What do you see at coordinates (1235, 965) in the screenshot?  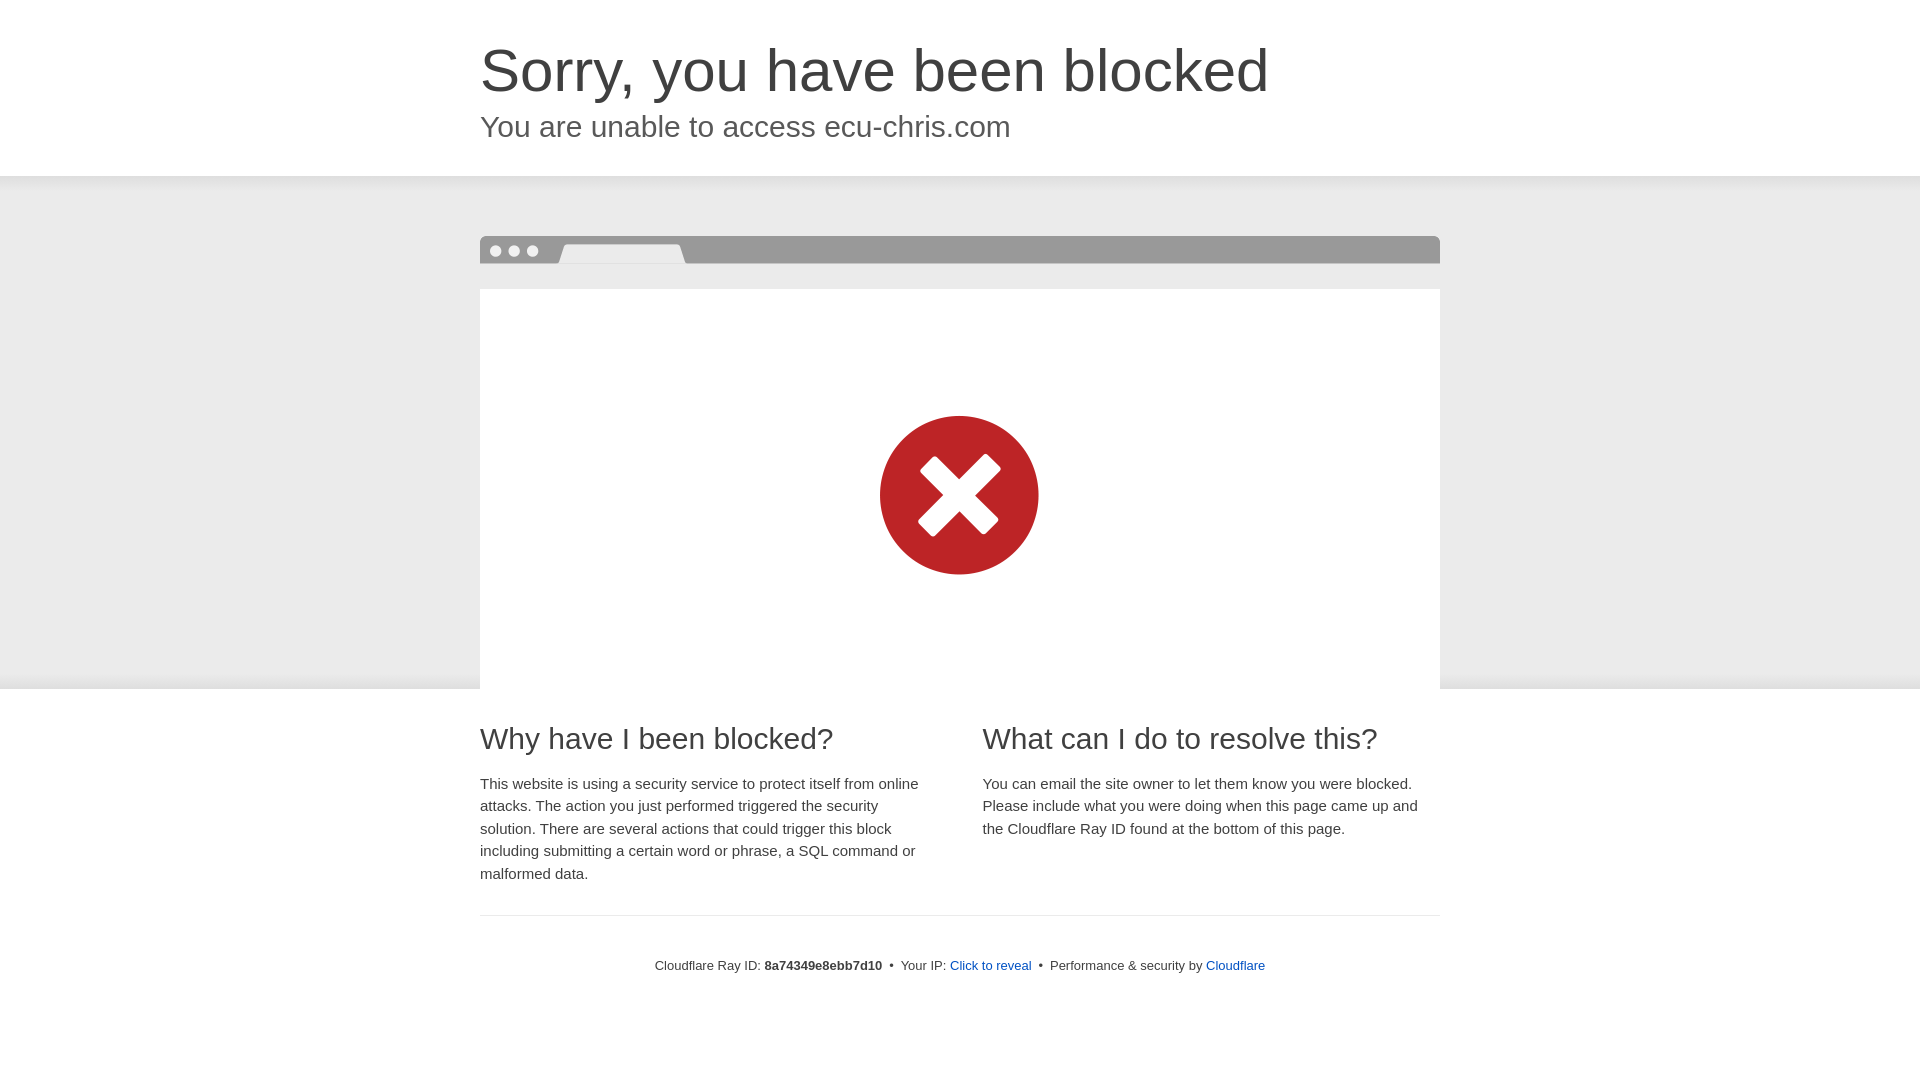 I see `Cloudflare` at bounding box center [1235, 965].